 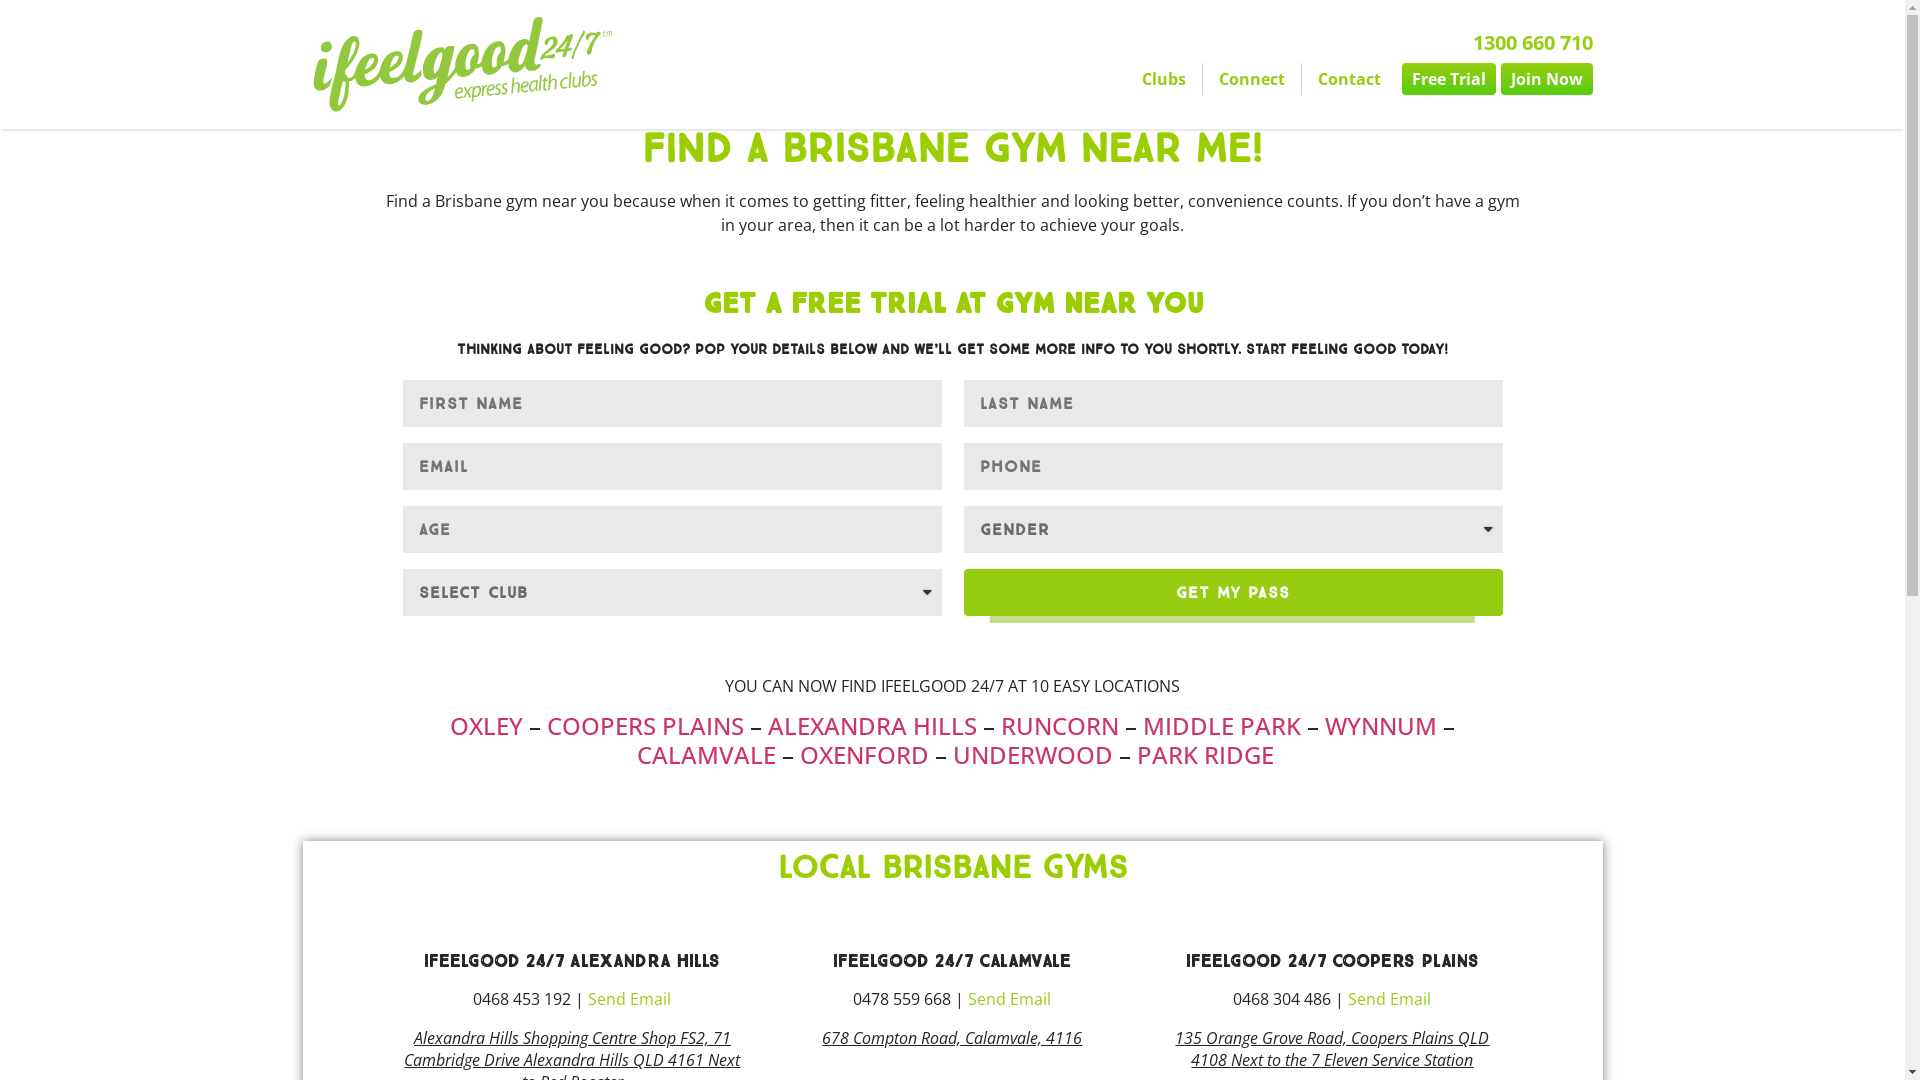 What do you see at coordinates (1350, 79) in the screenshot?
I see `Contact` at bounding box center [1350, 79].